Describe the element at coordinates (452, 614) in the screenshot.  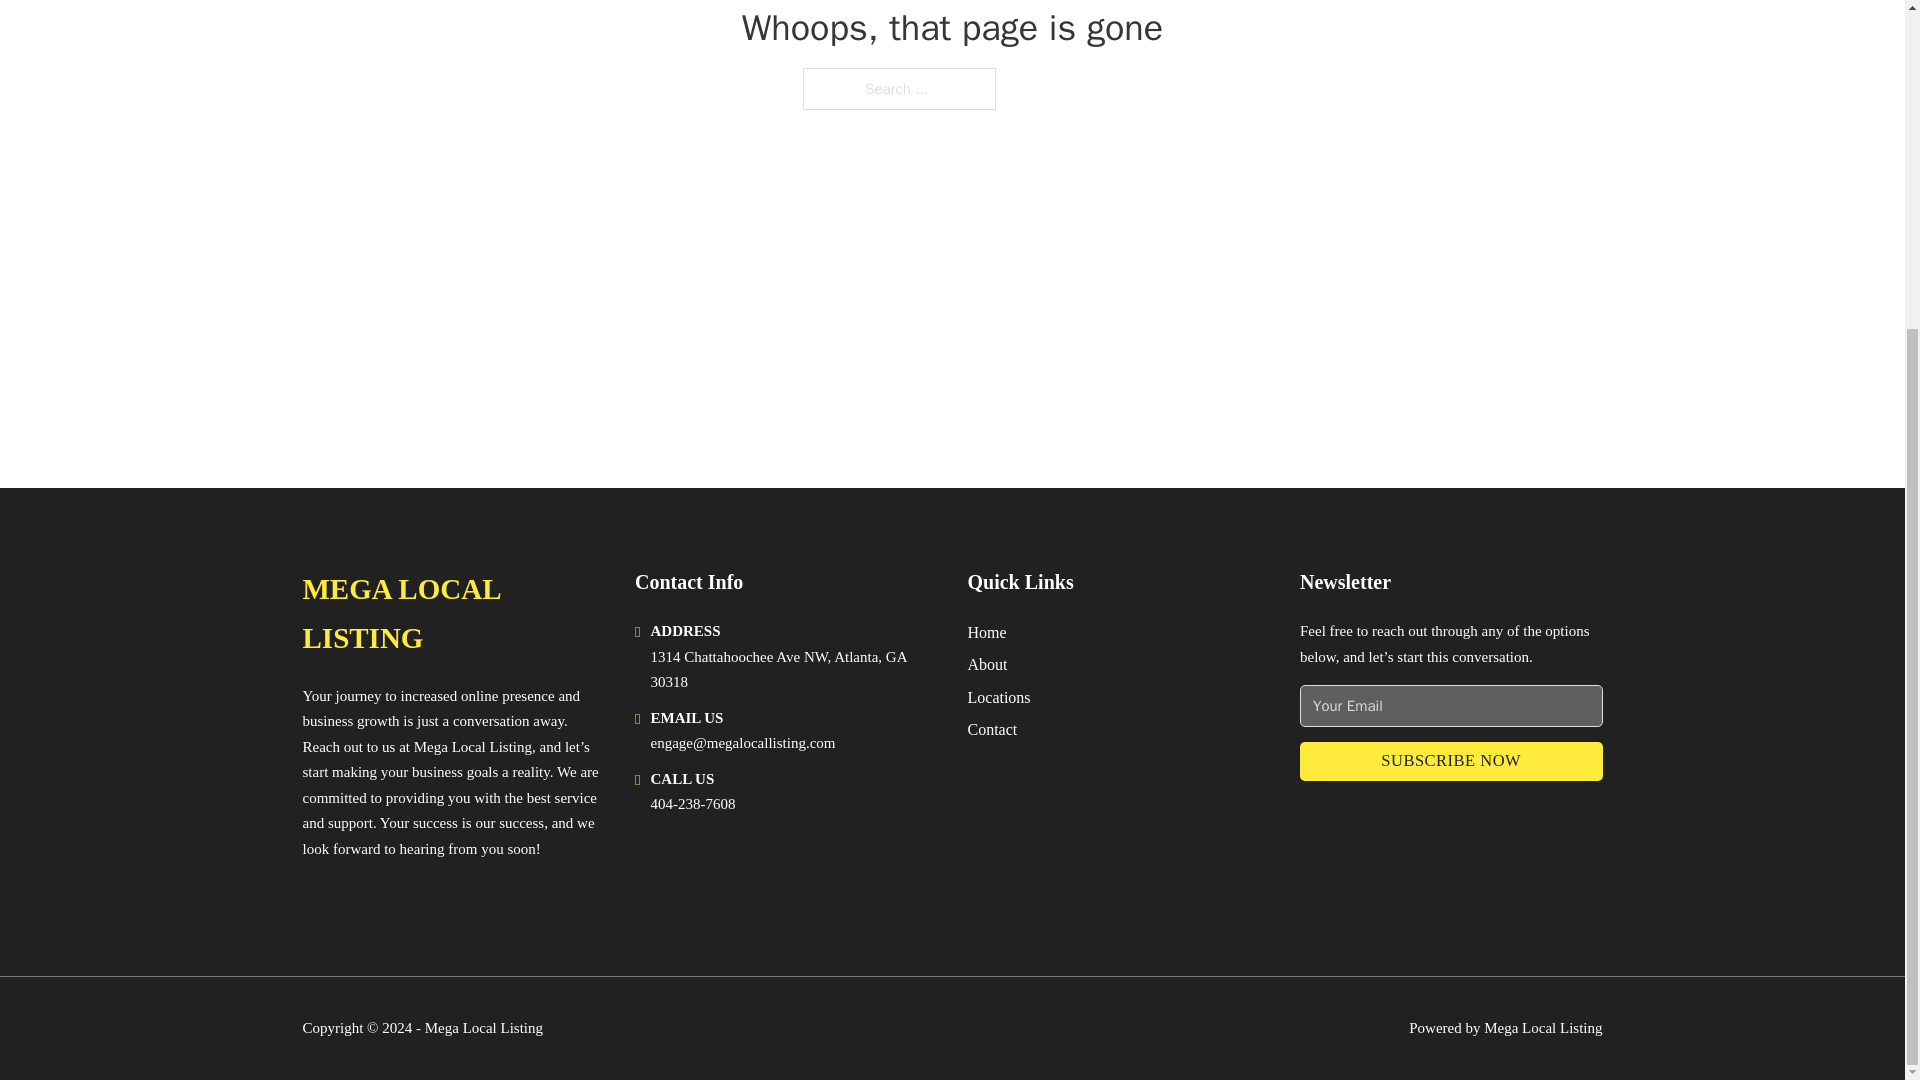
I see `MEGA LOCAL LISTING` at that location.